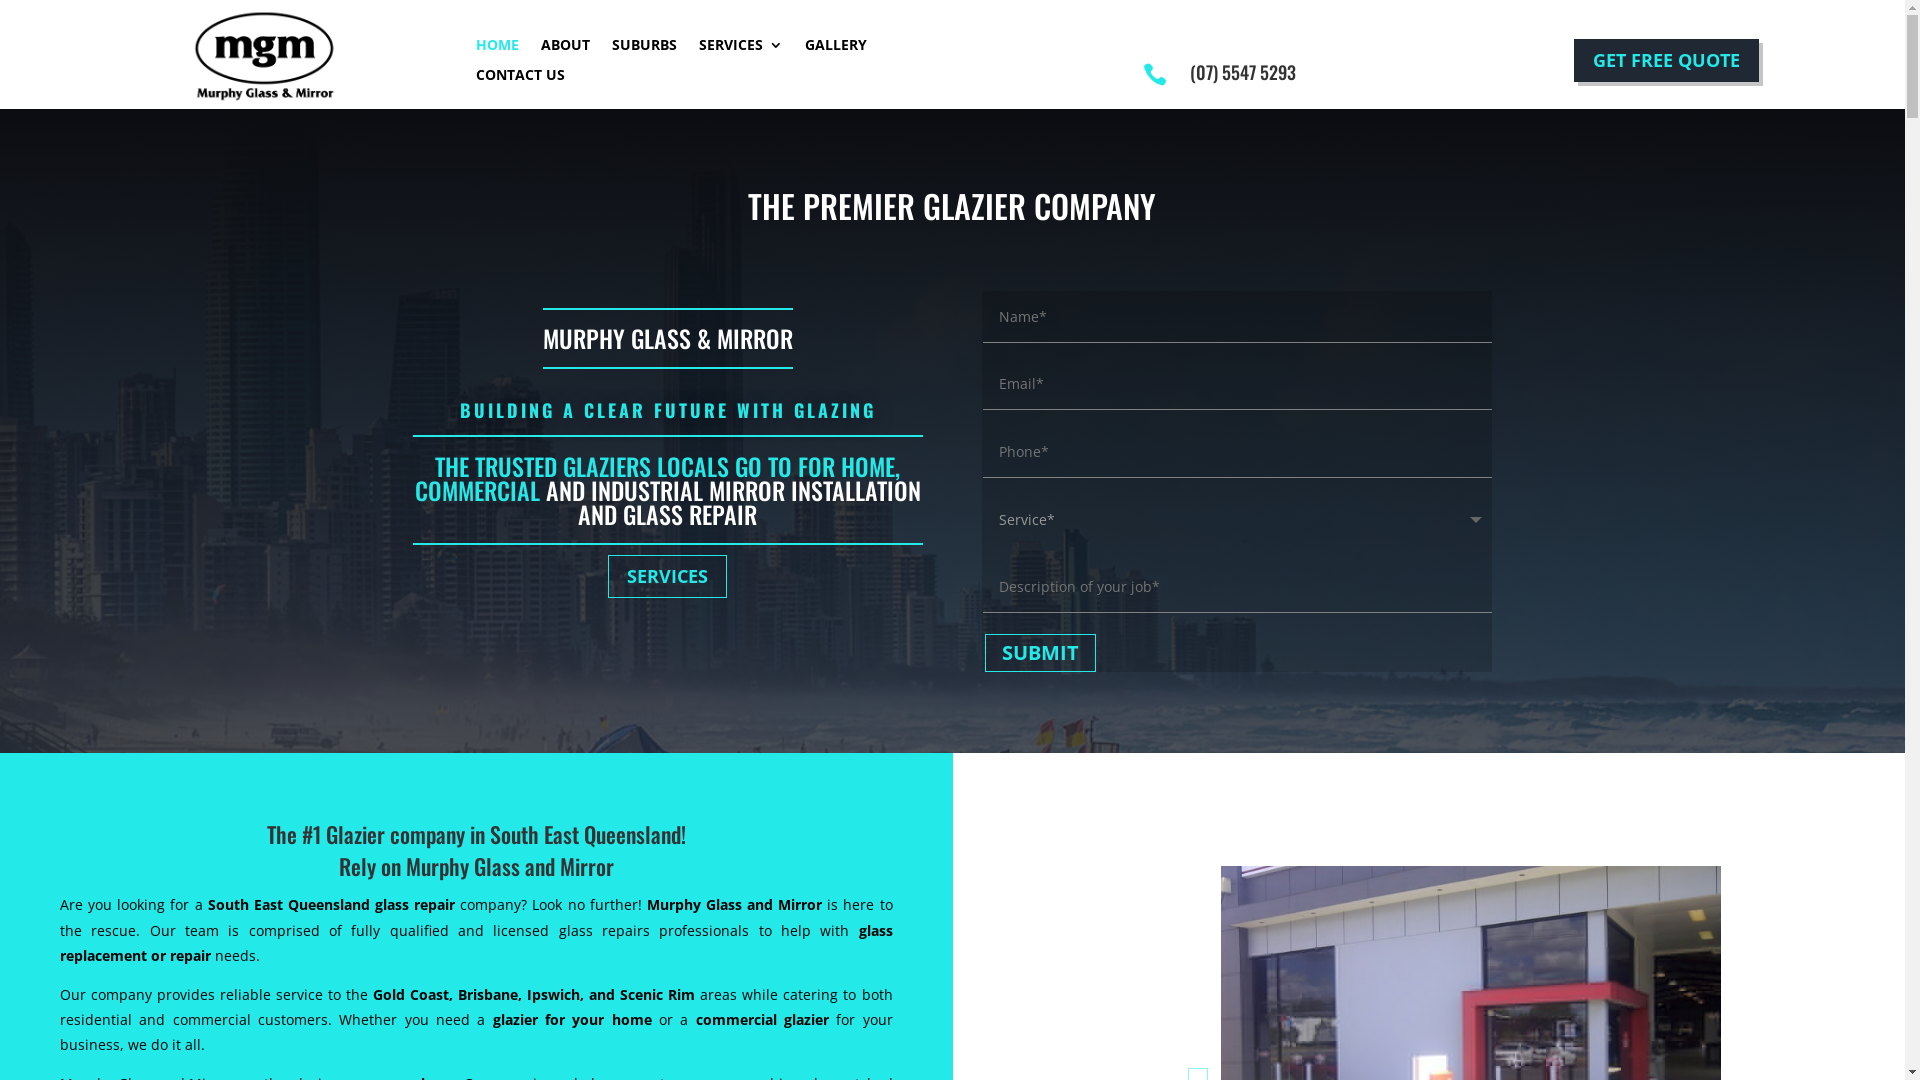  Describe the element at coordinates (1040, 654) in the screenshot. I see `SUBMIT` at that location.